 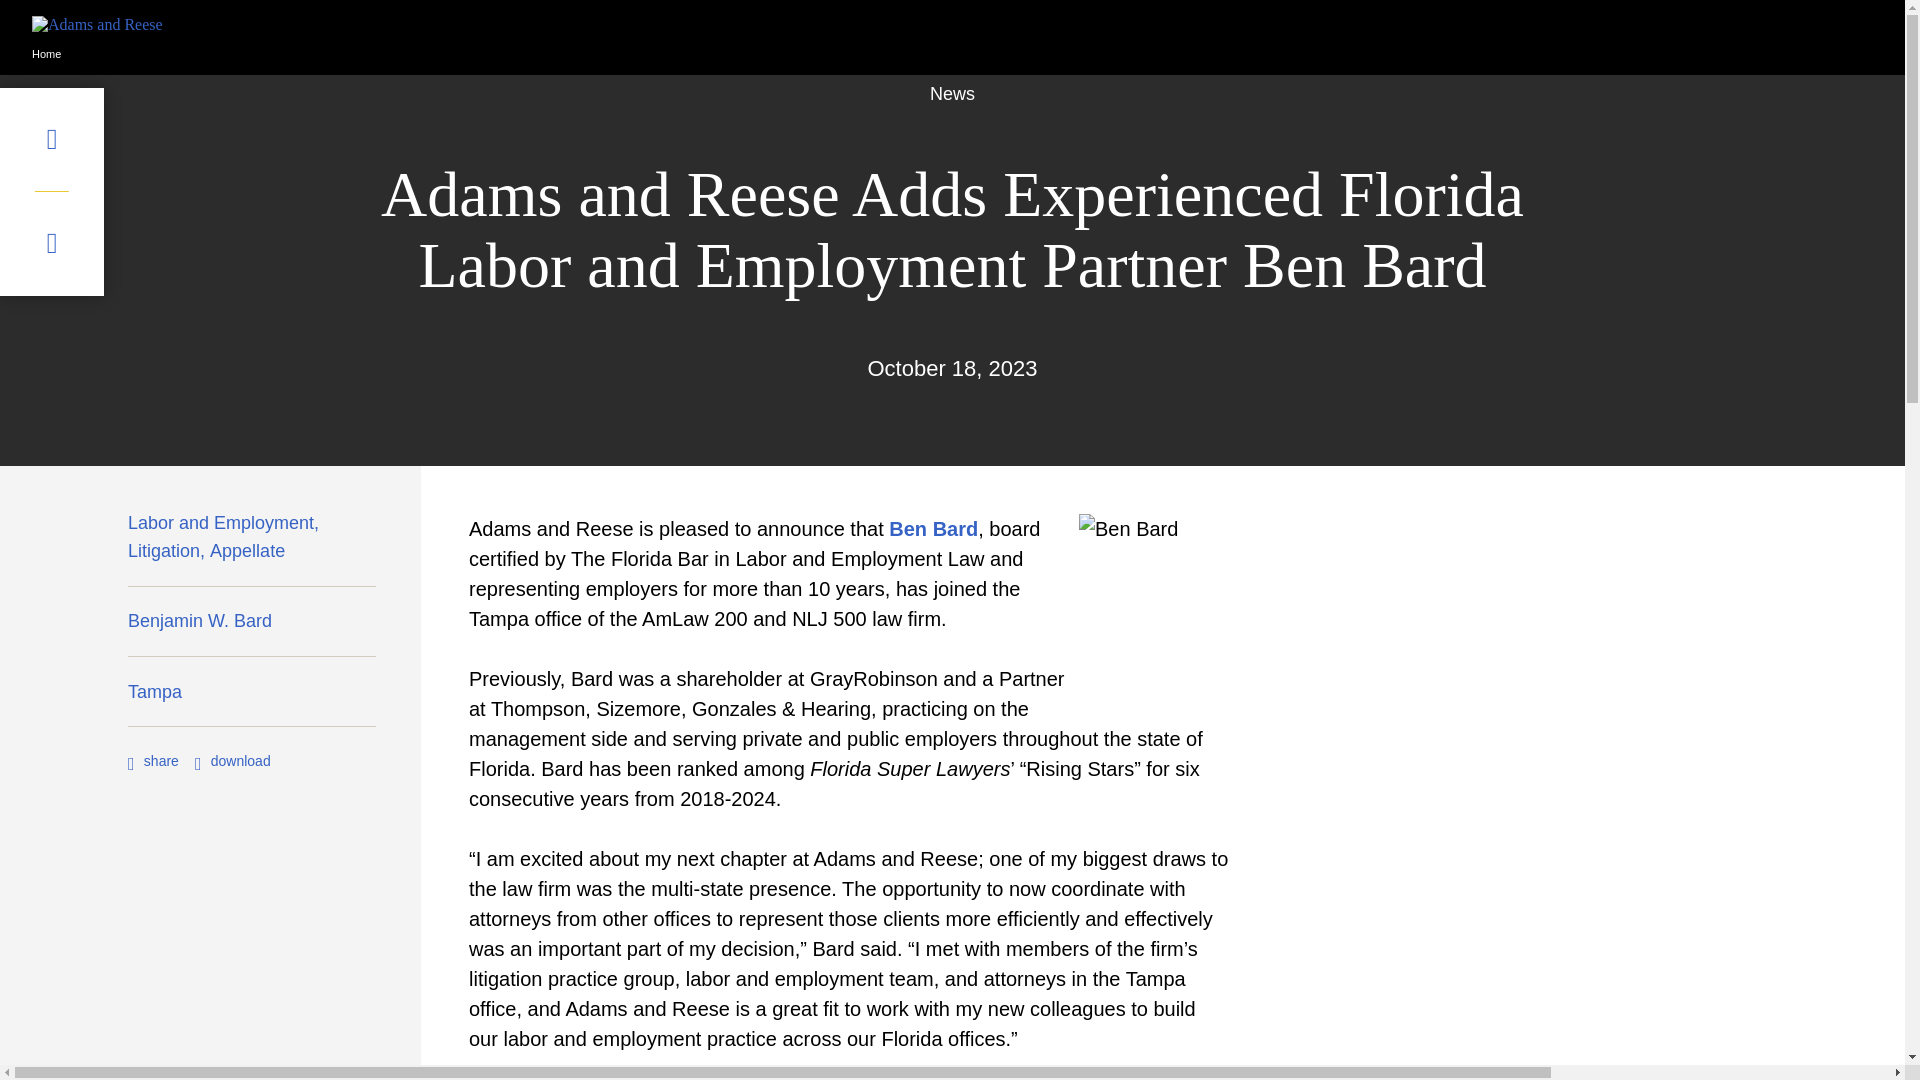 I want to click on Ben Bard, so click(x=932, y=529).